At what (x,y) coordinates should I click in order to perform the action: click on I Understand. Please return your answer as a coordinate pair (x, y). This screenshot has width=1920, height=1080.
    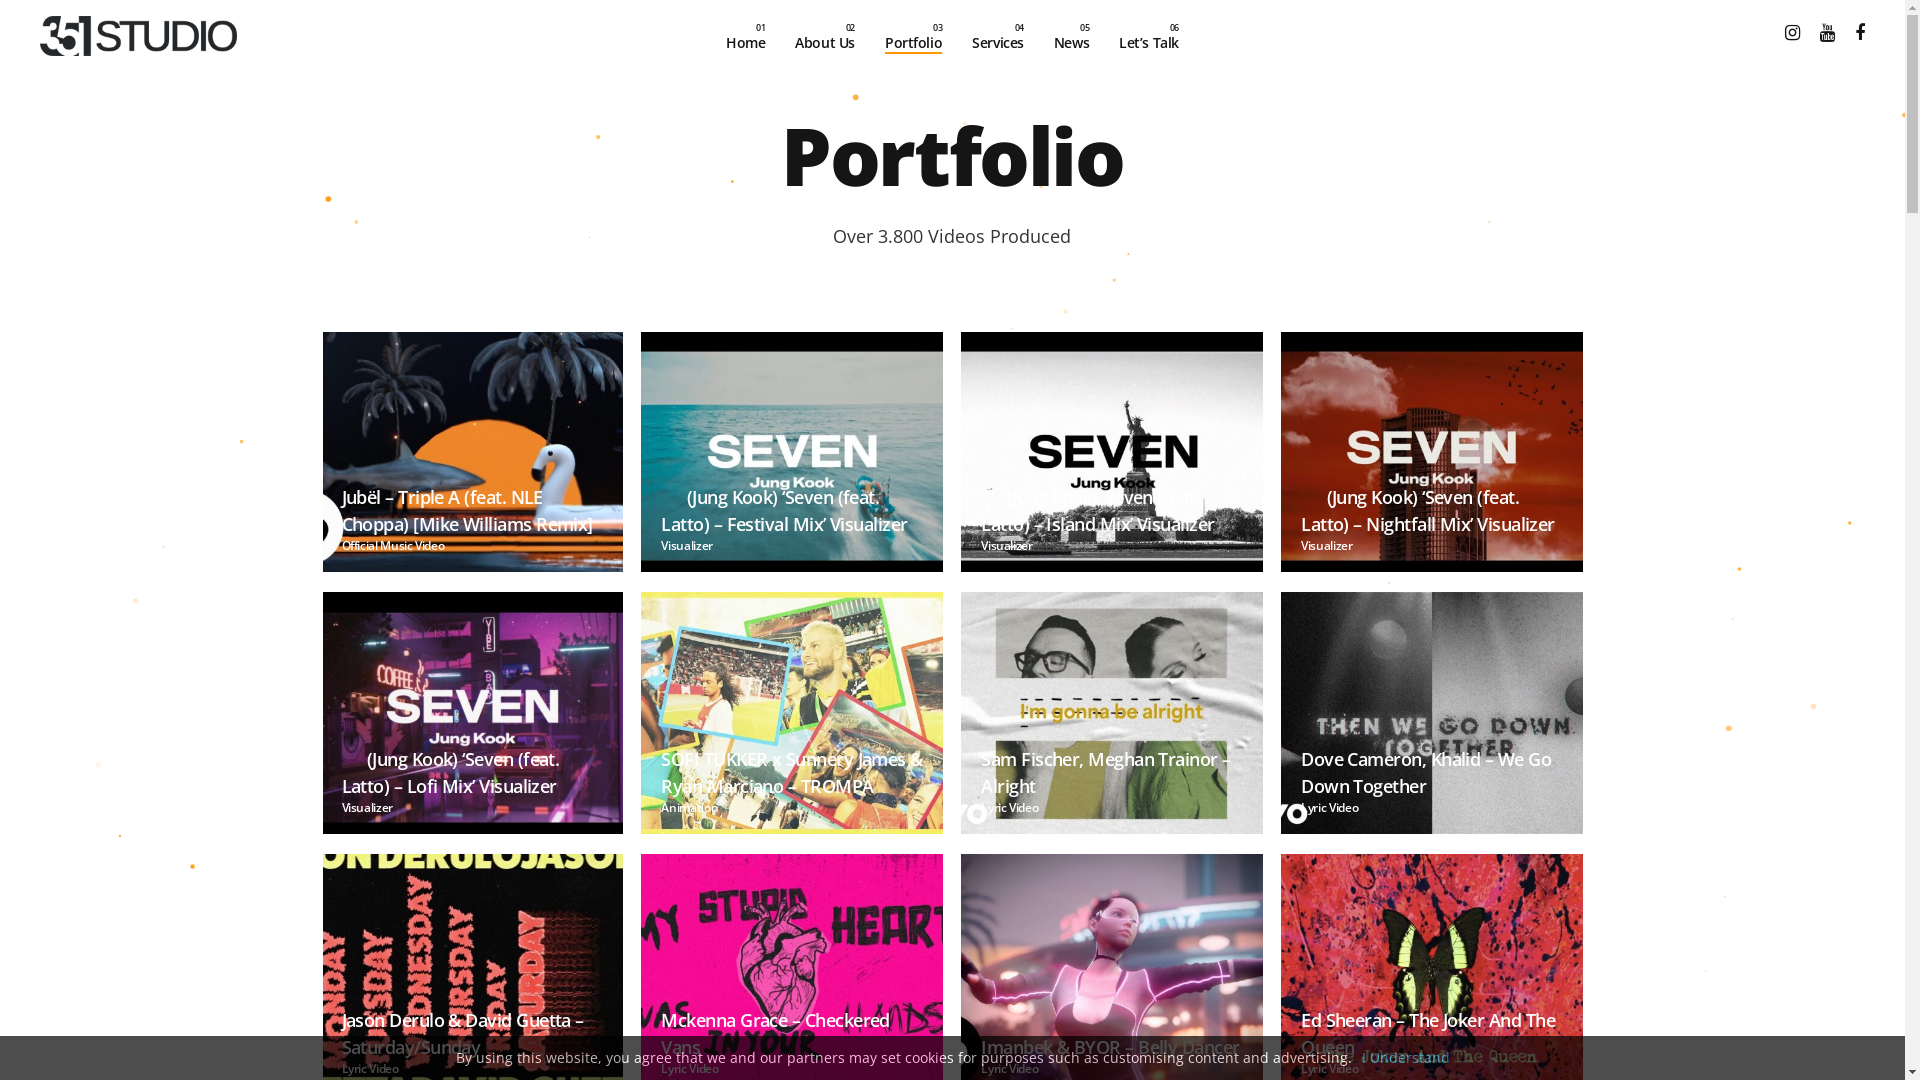
    Looking at the image, I should click on (1406, 1058).